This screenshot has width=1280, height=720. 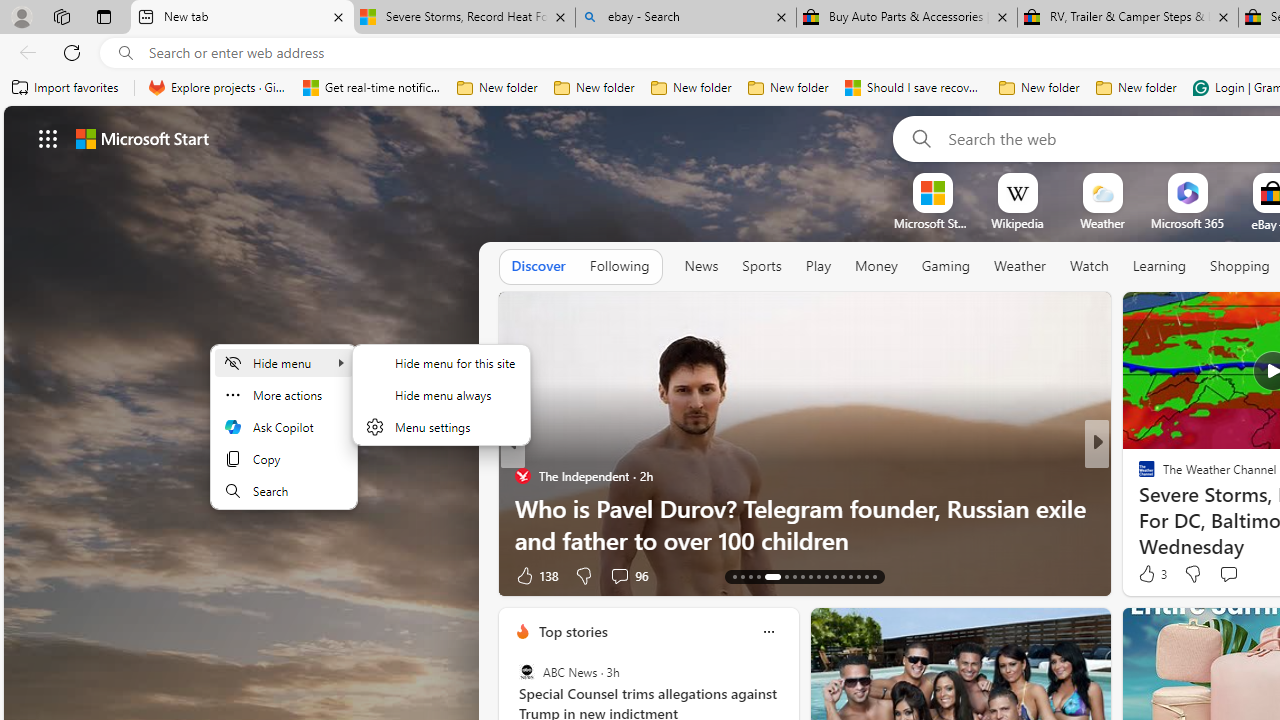 I want to click on 138 Like, so click(x=535, y=574).